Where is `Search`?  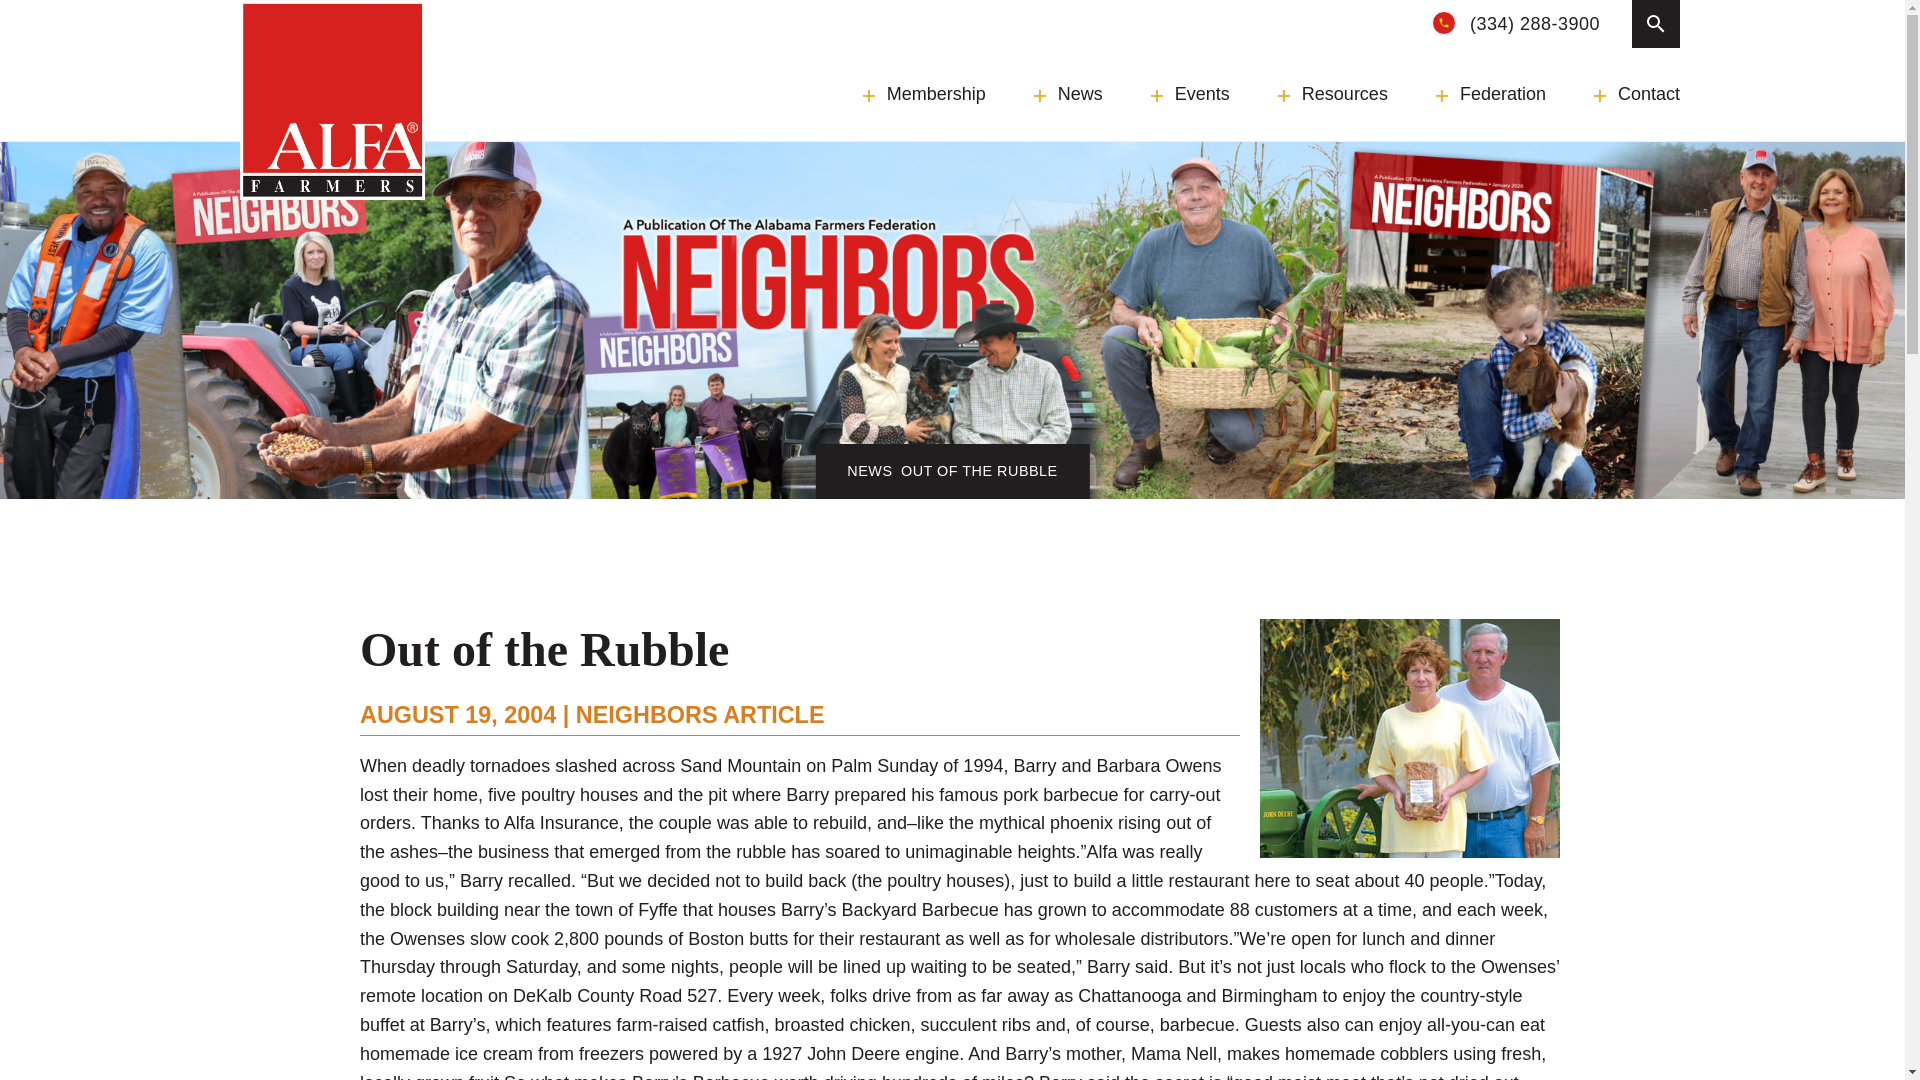
Search is located at coordinates (550, 16).